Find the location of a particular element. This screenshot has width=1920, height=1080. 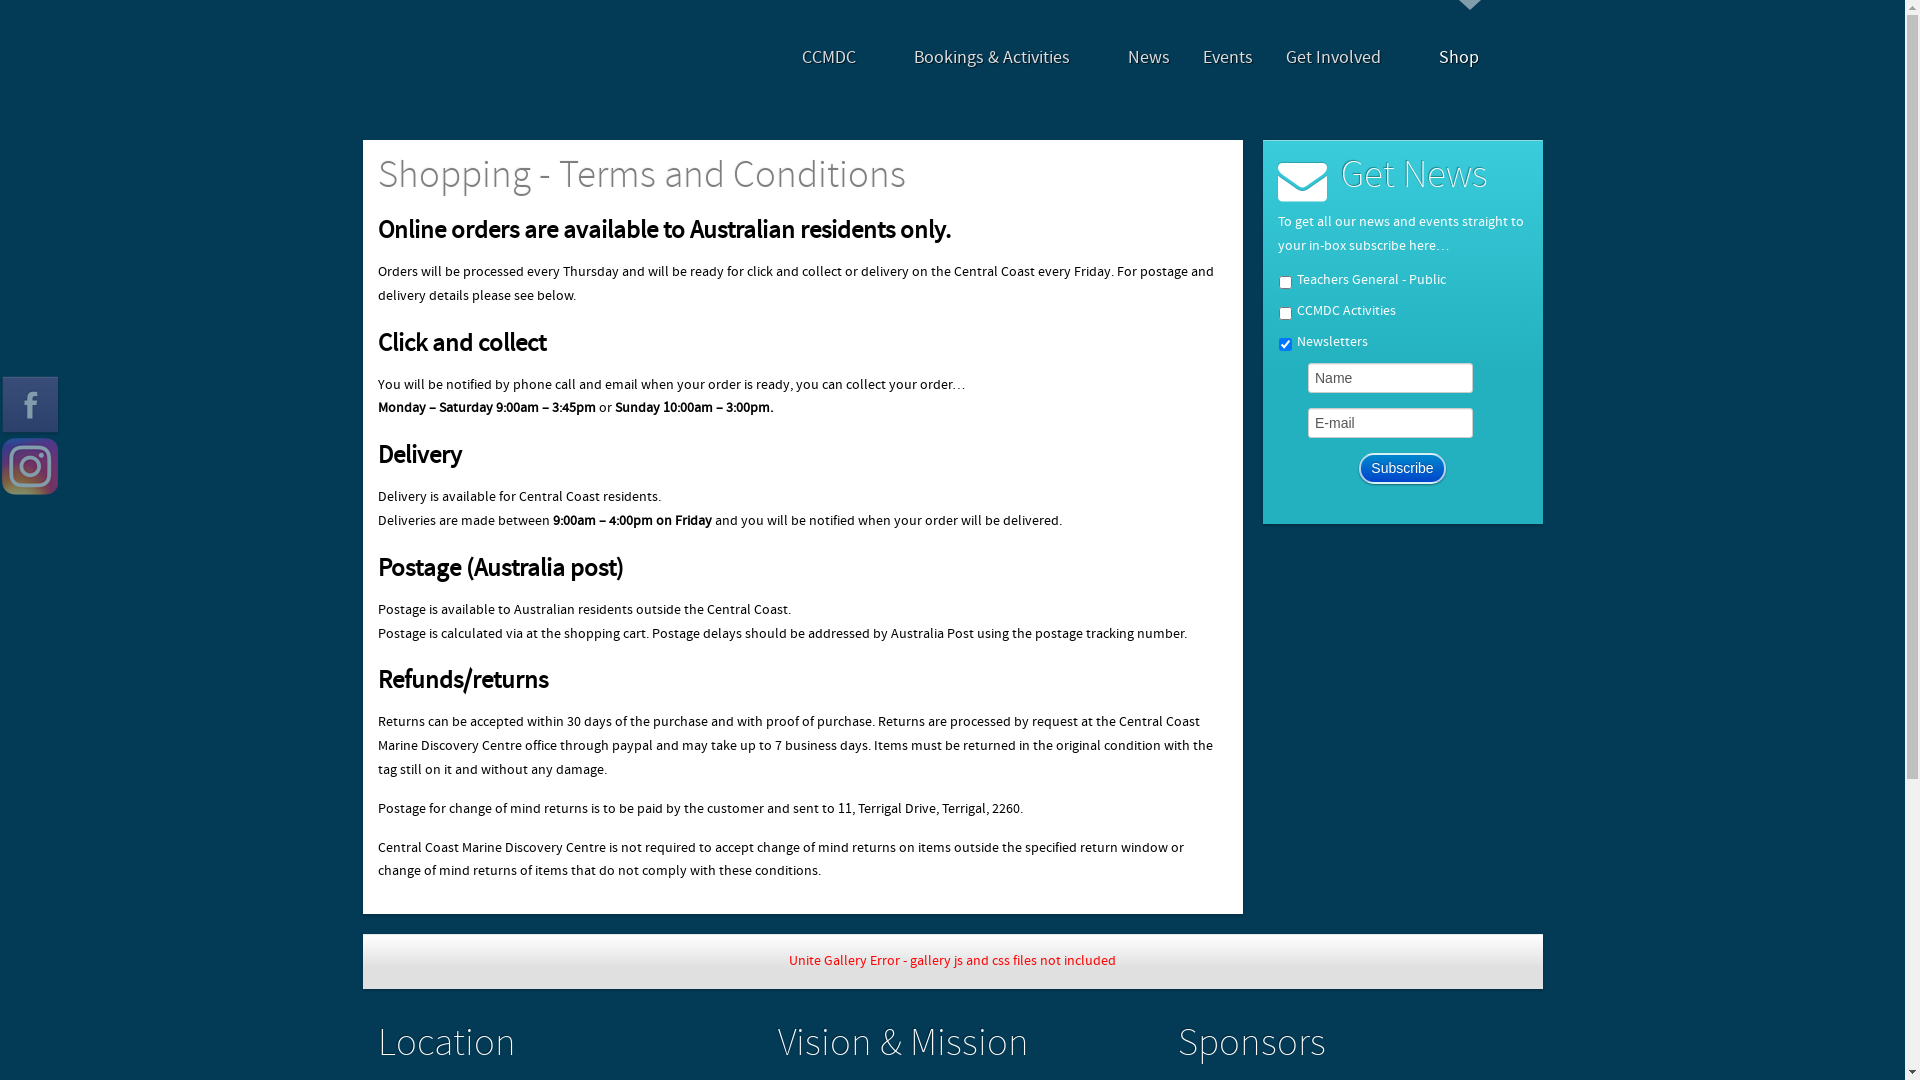

News is located at coordinates (1149, 58).